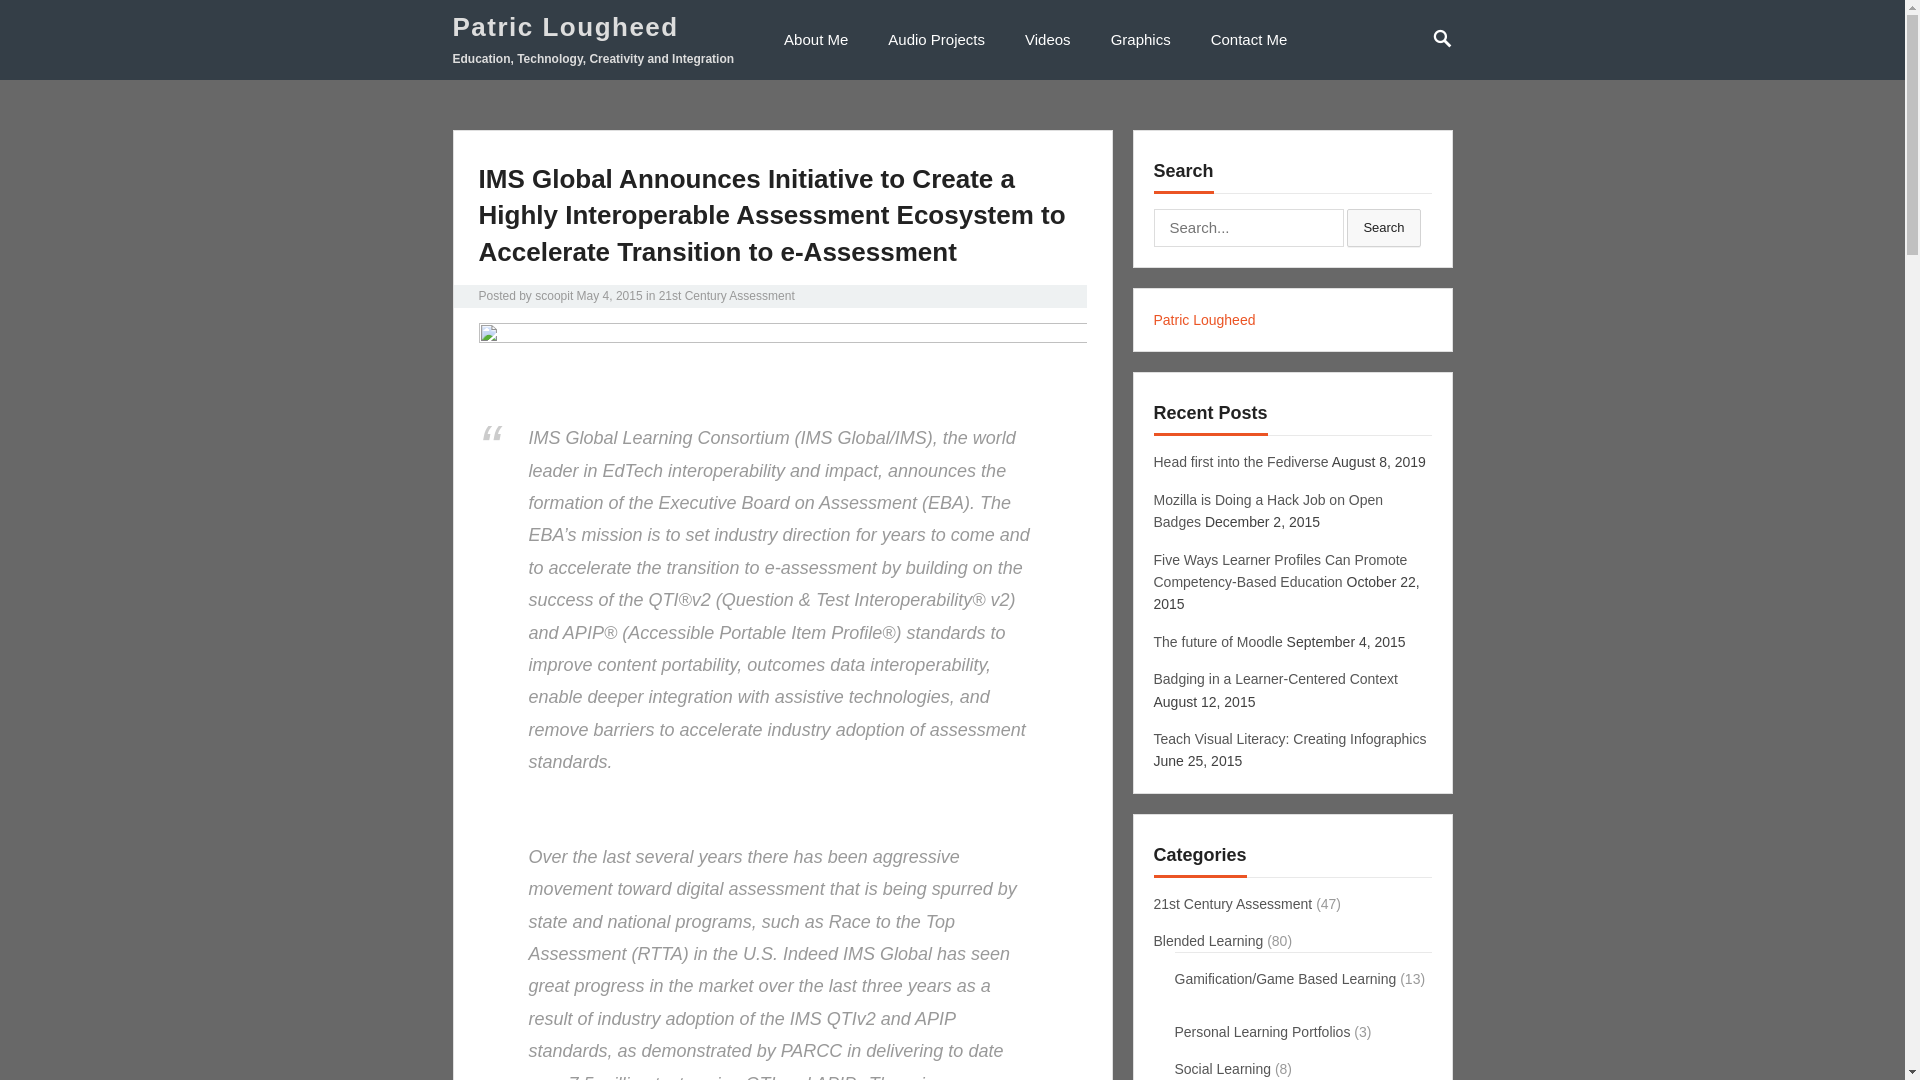 The width and height of the screenshot is (1920, 1080). What do you see at coordinates (1140, 40) in the screenshot?
I see `Graphics` at bounding box center [1140, 40].